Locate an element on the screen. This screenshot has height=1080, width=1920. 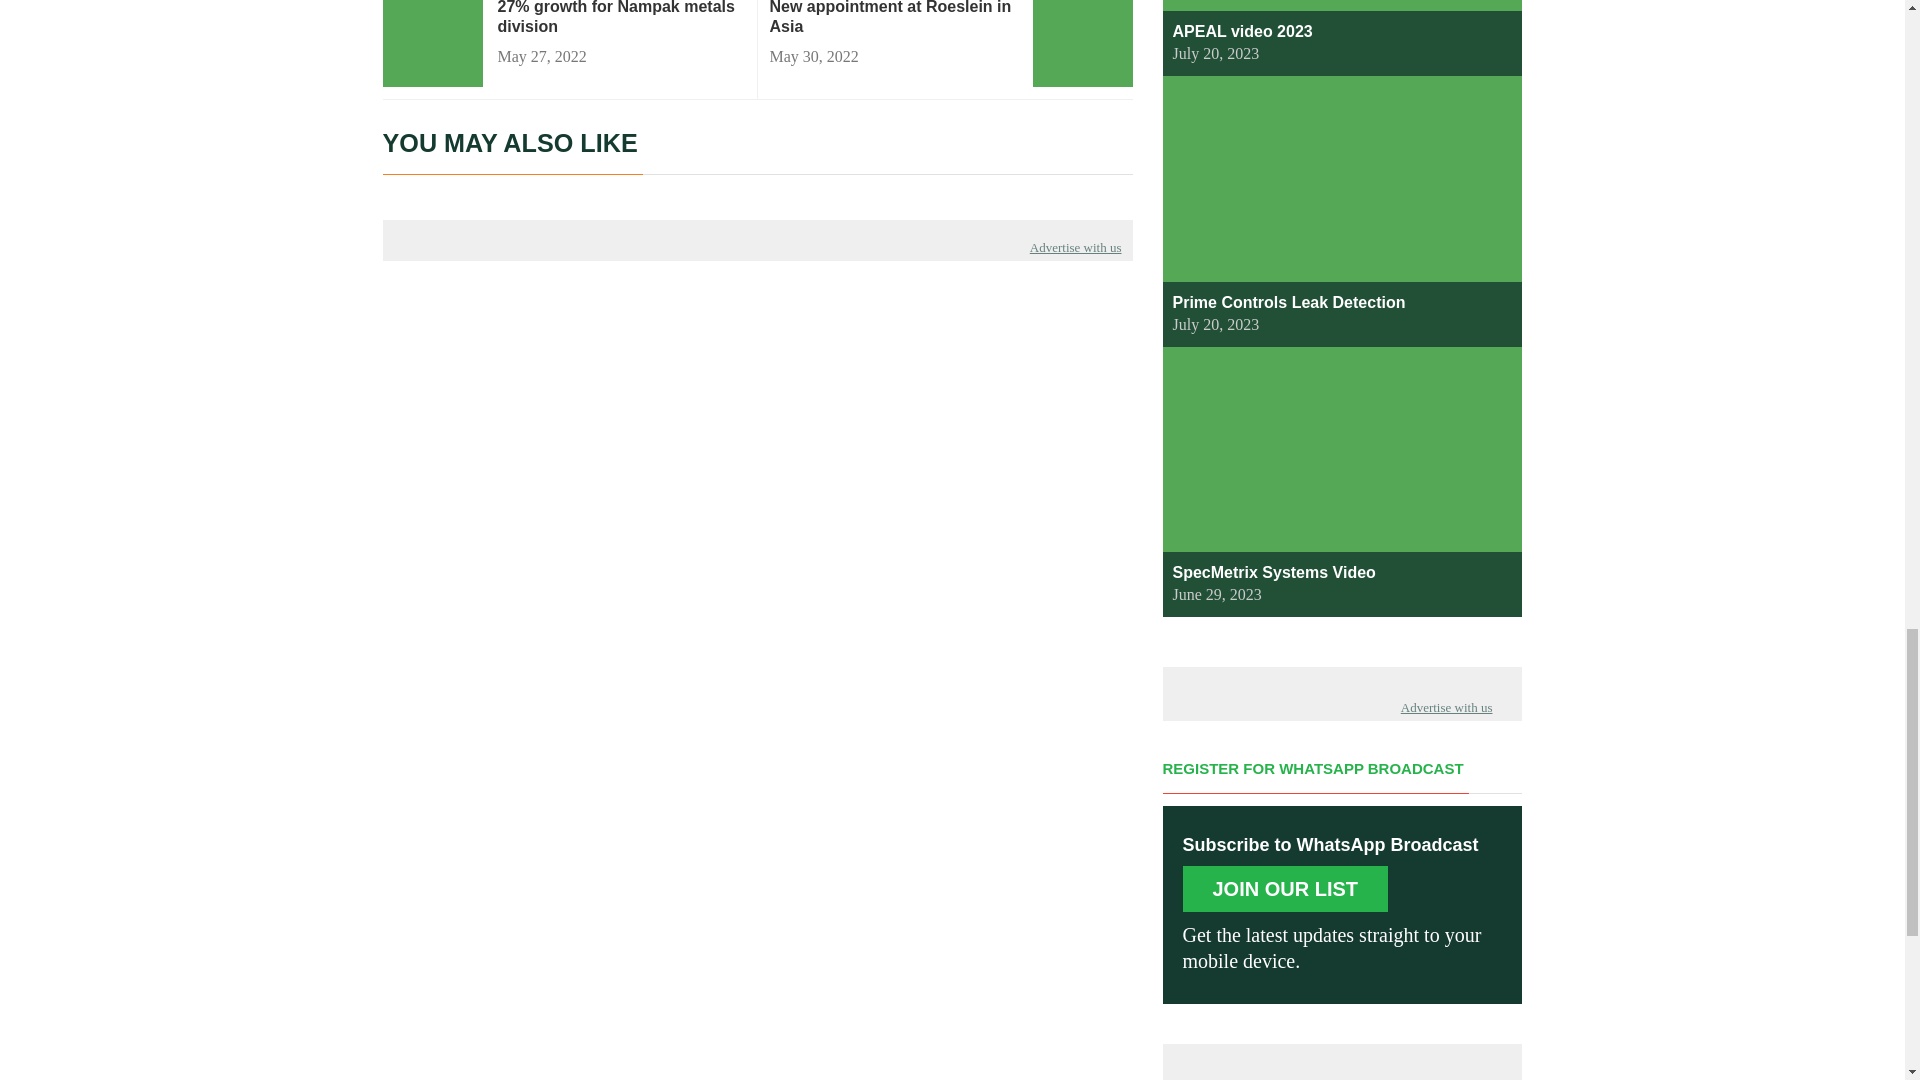
prev post is located at coordinates (620, 18).